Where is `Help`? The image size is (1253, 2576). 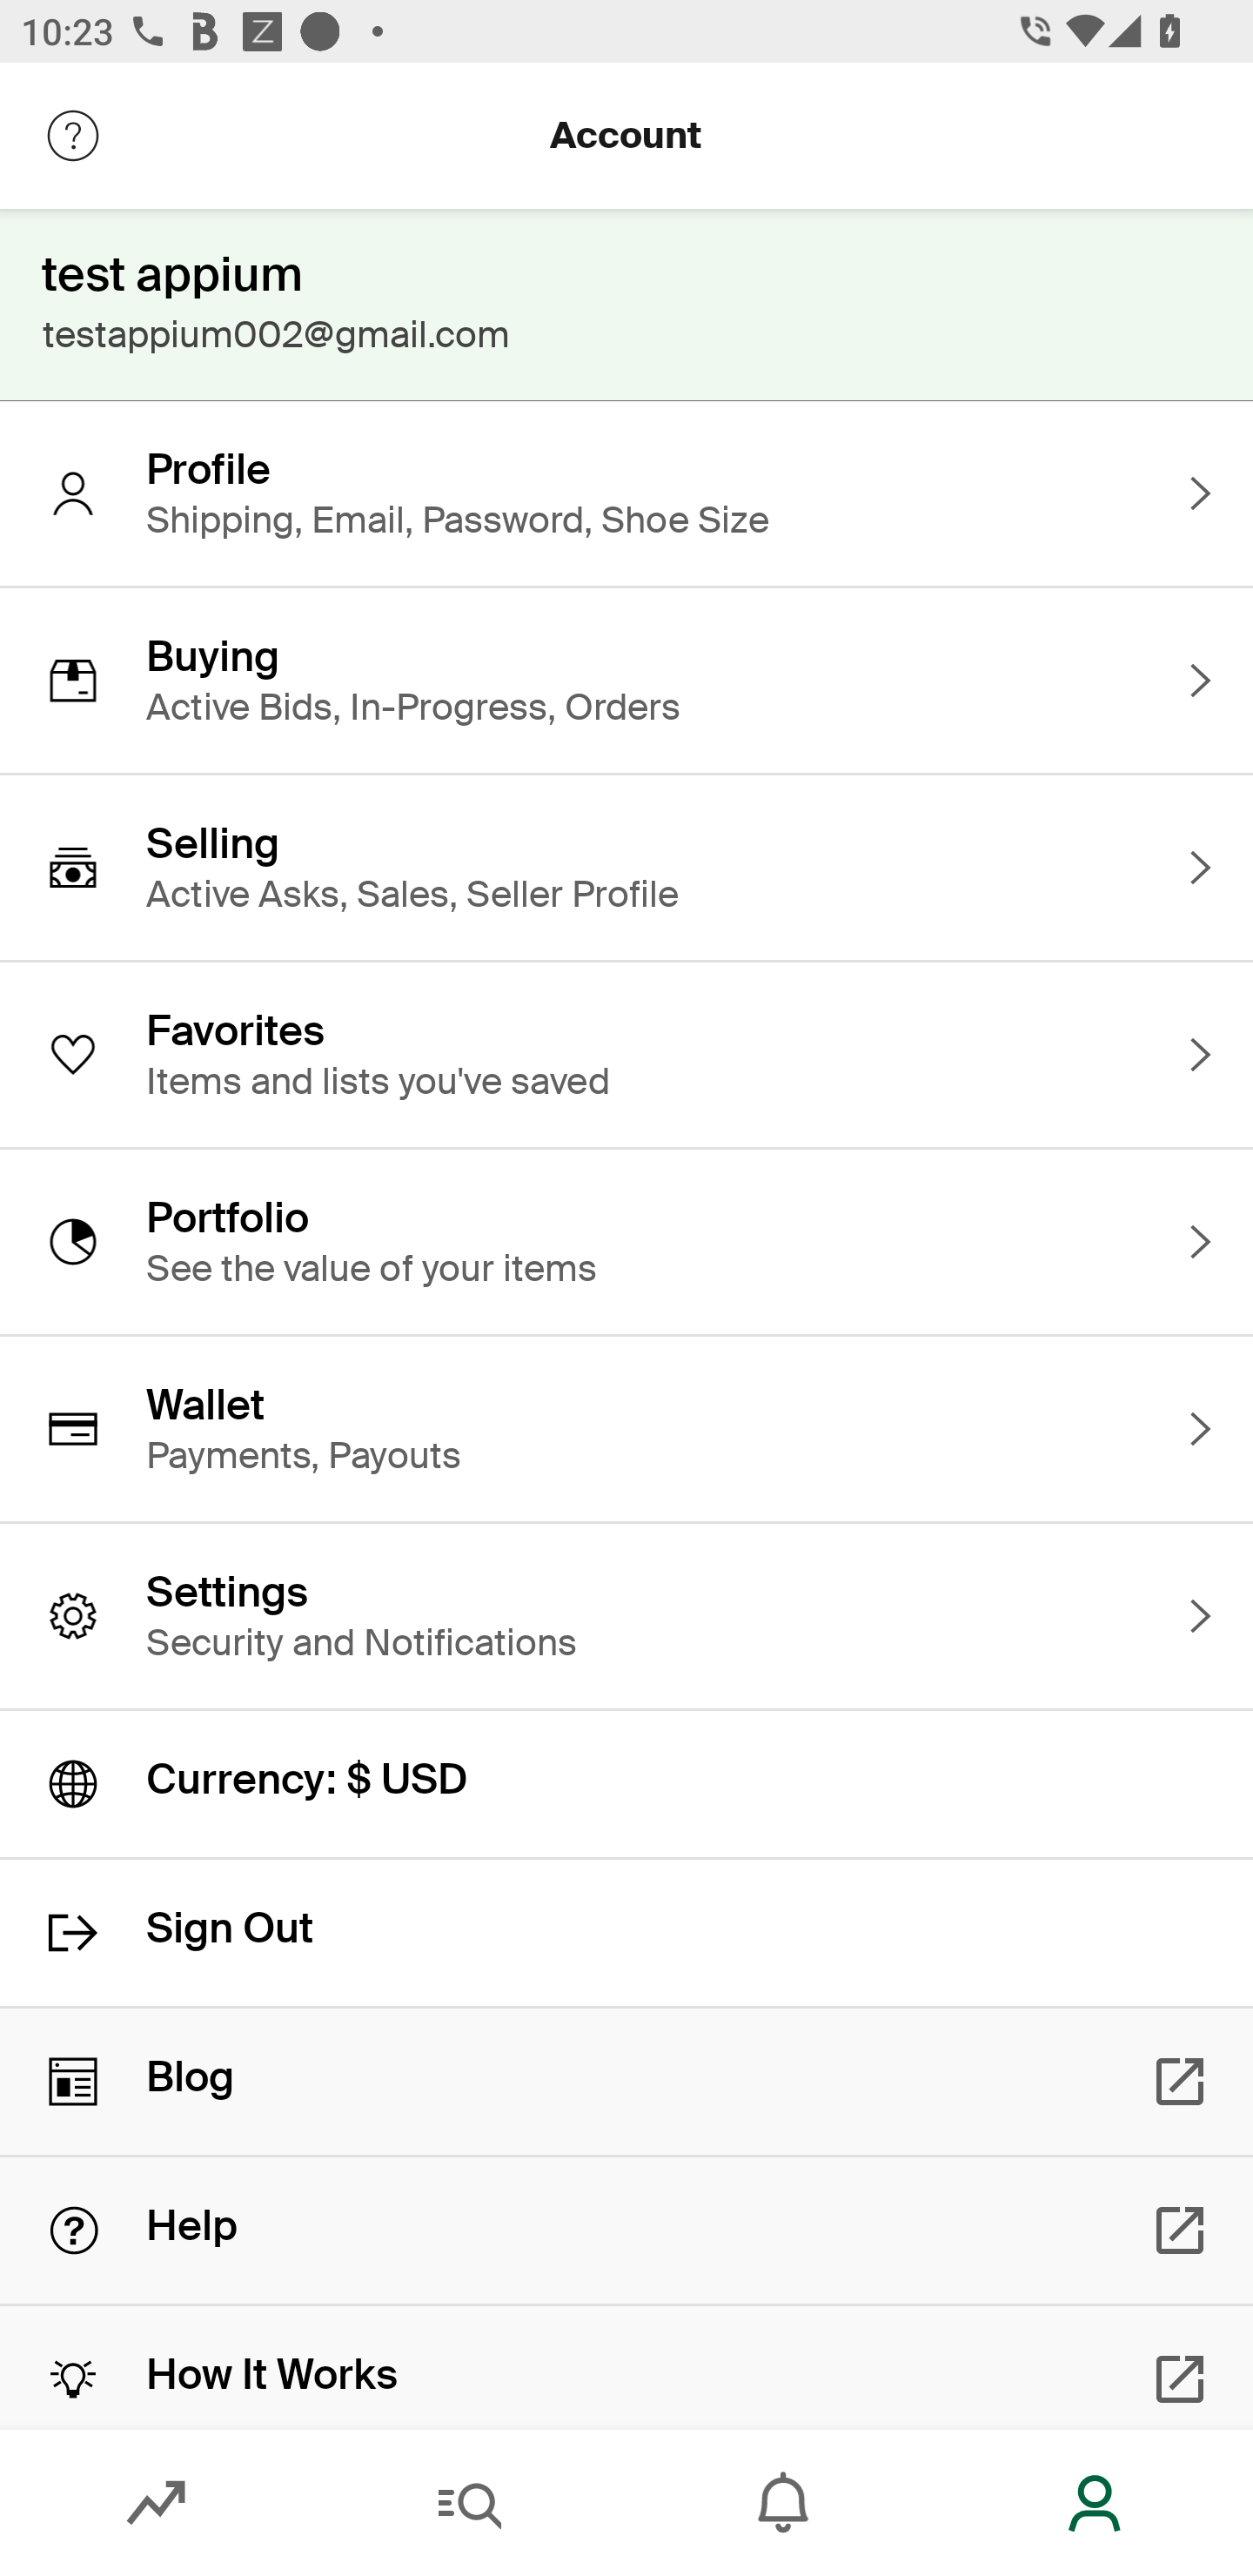
Help is located at coordinates (626, 2231).